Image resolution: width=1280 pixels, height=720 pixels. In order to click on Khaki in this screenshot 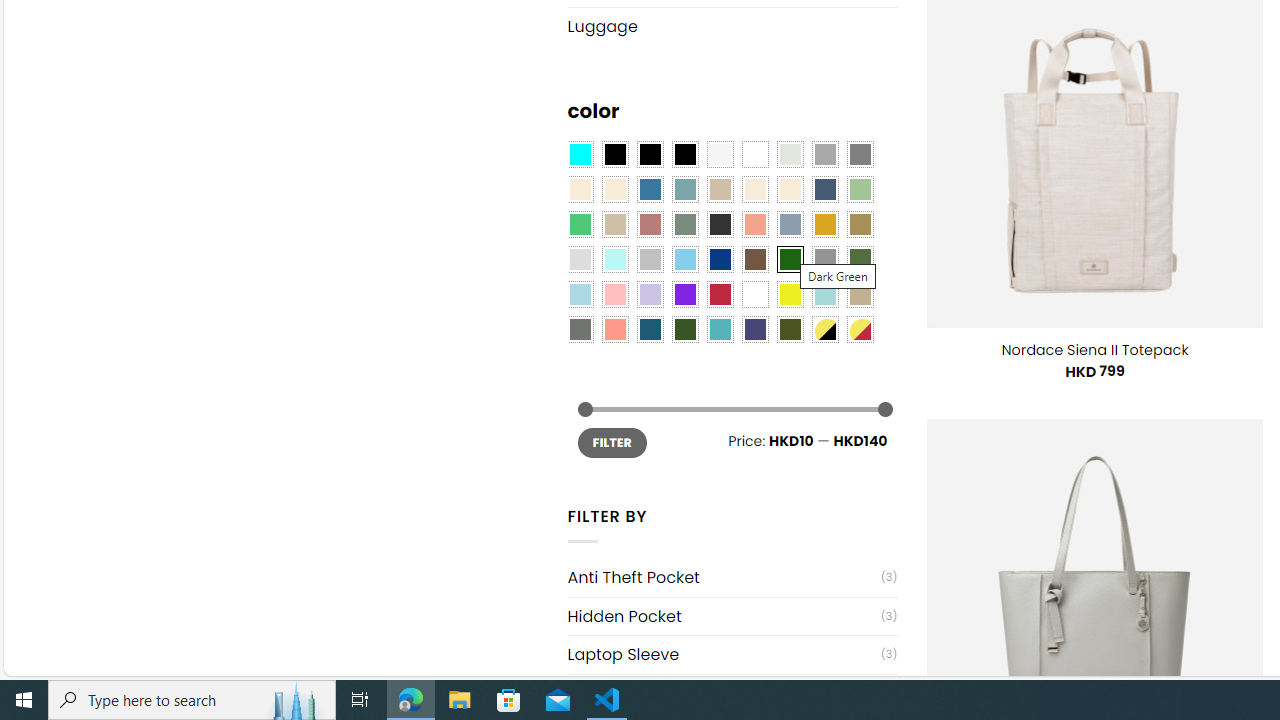, I will do `click(860, 295)`.